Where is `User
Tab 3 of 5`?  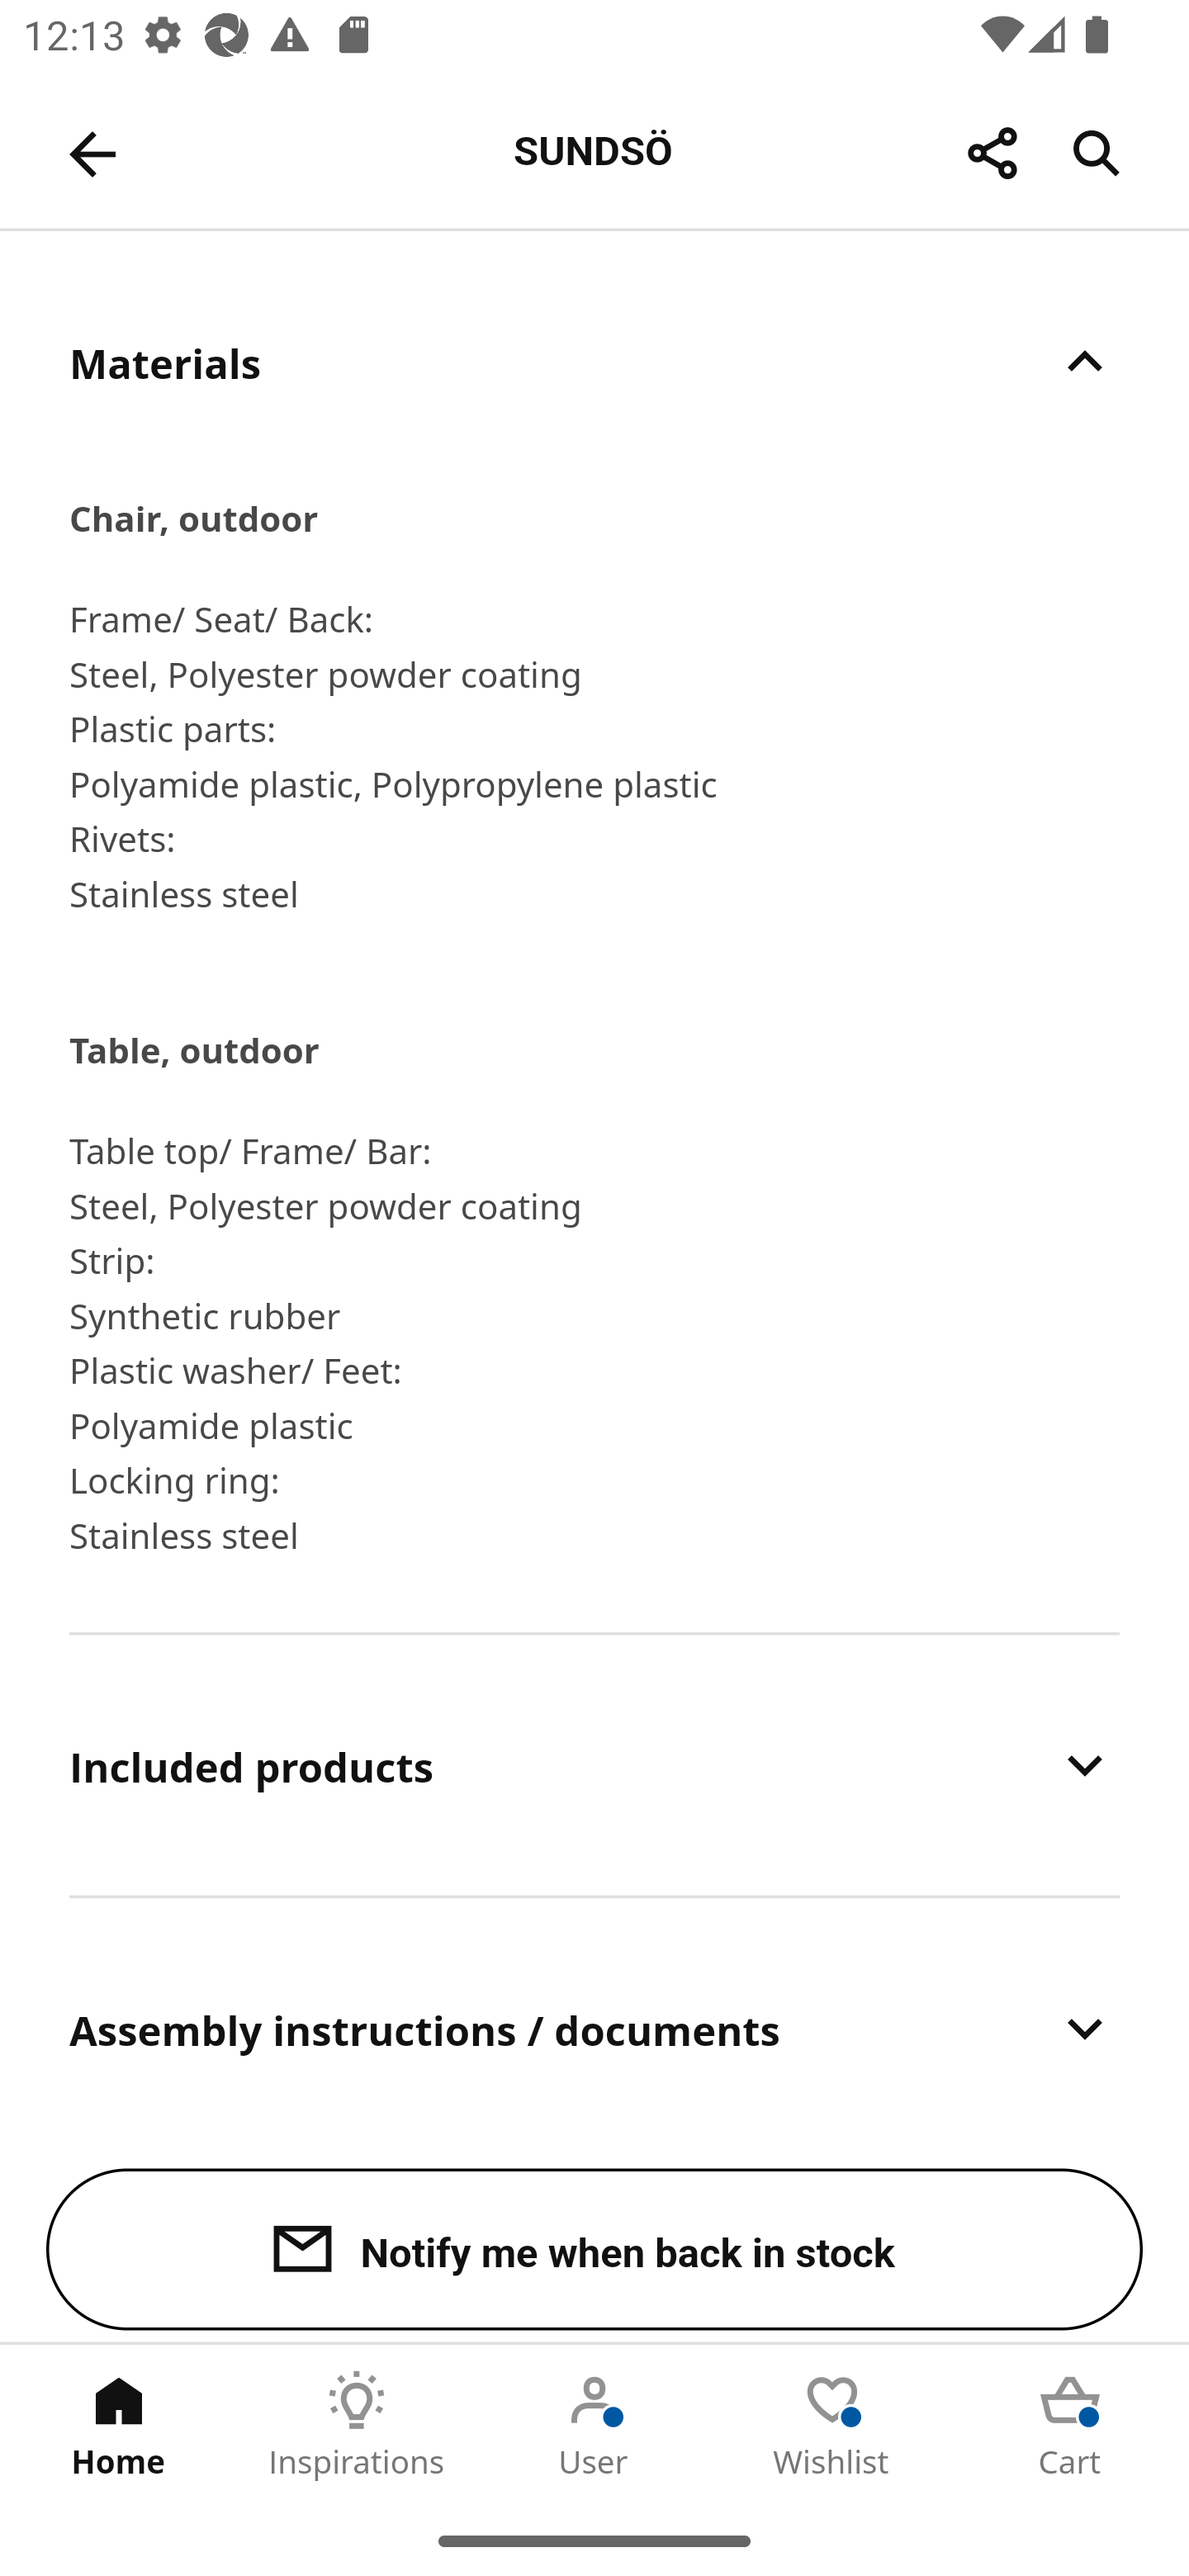
User
Tab 3 of 5 is located at coordinates (594, 2425).